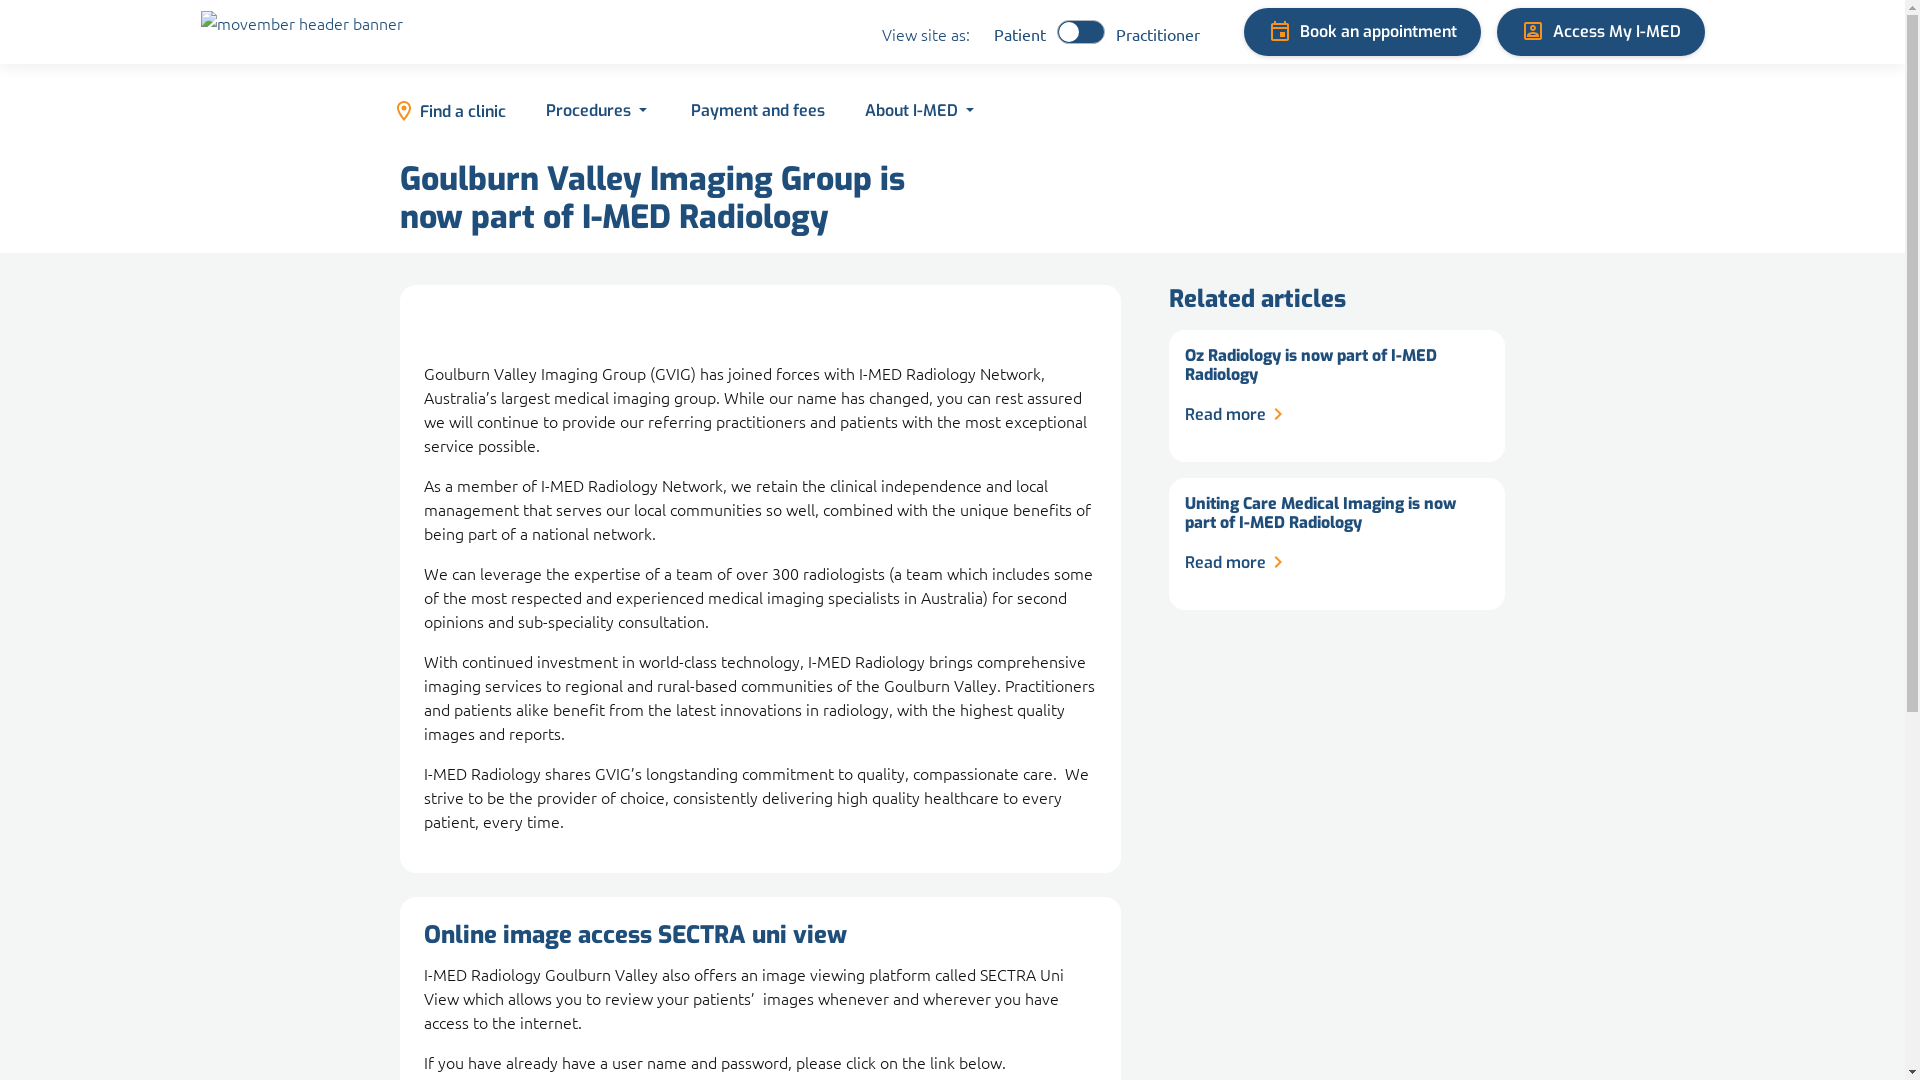  Describe the element at coordinates (755, 112) in the screenshot. I see `Payment and fees` at that location.